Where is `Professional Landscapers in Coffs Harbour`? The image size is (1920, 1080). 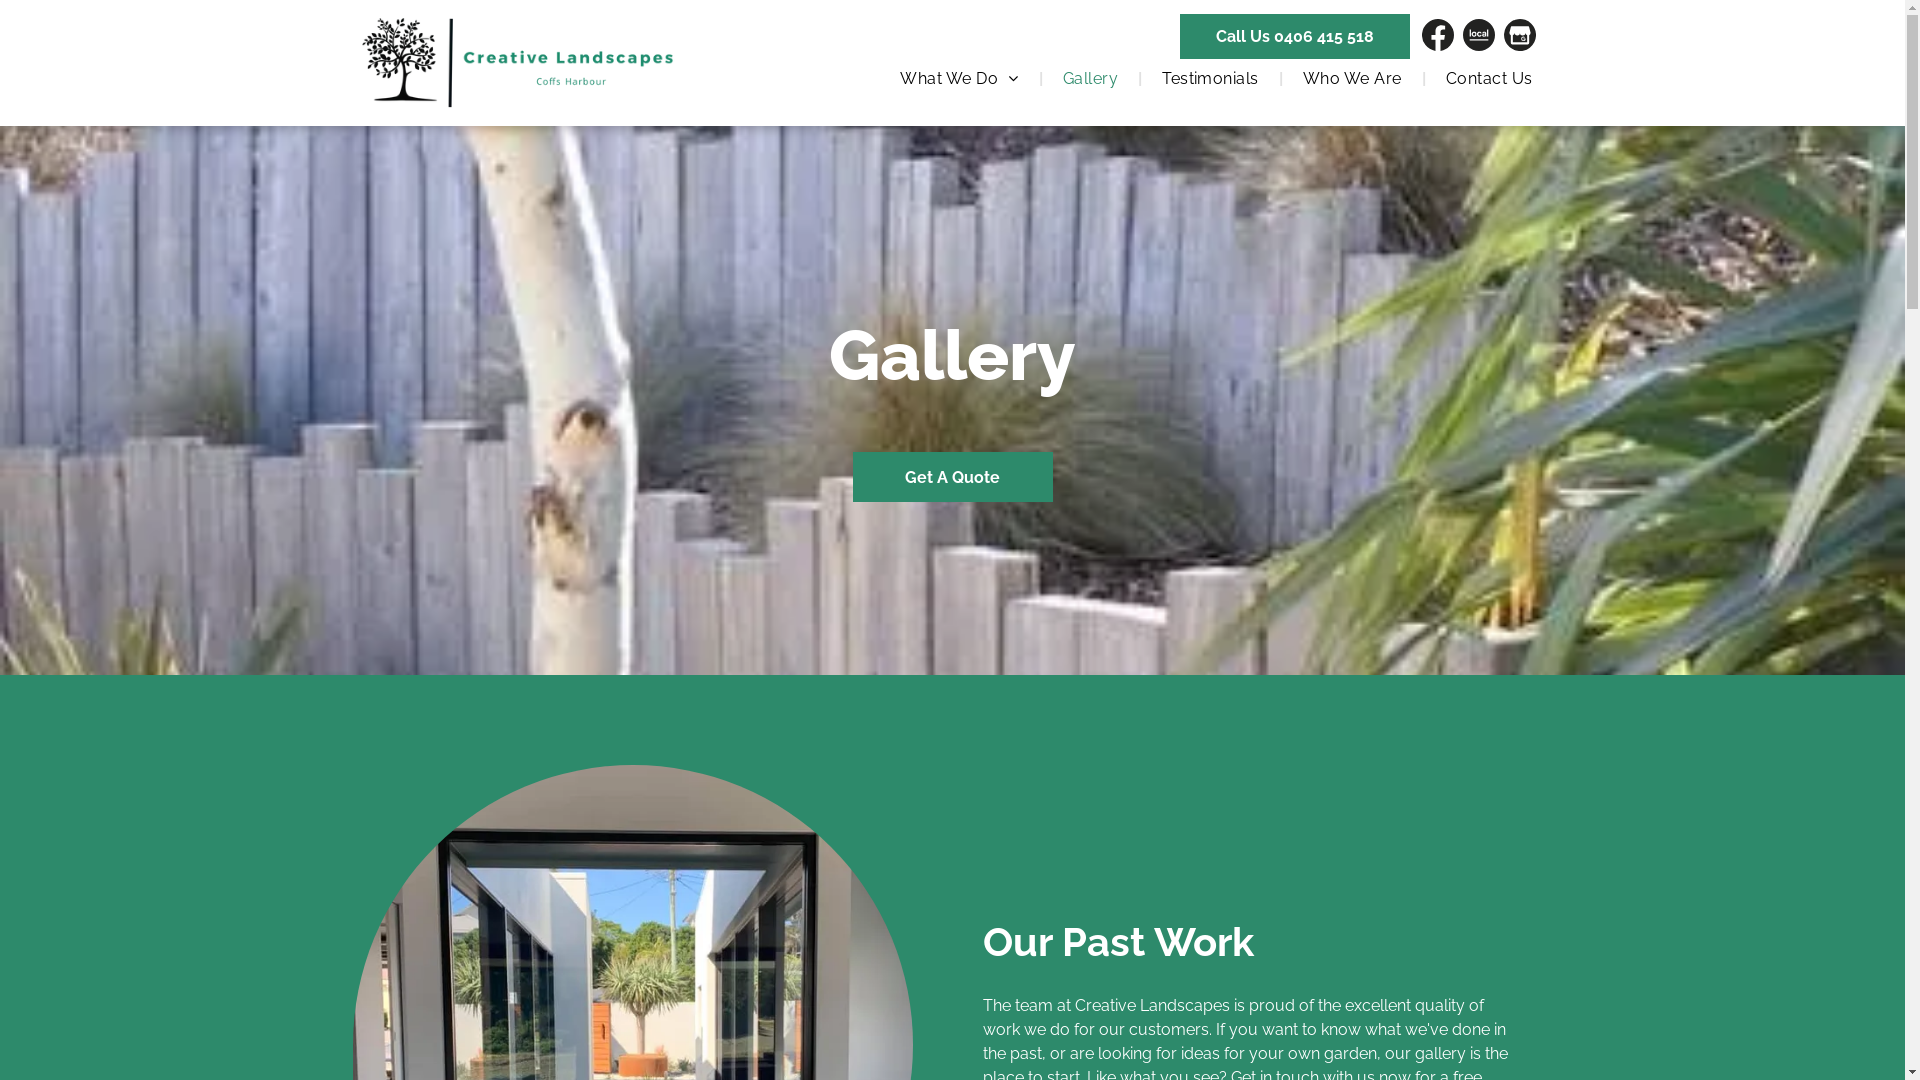
Professional Landscapers in Coffs Harbour is located at coordinates (518, 62).